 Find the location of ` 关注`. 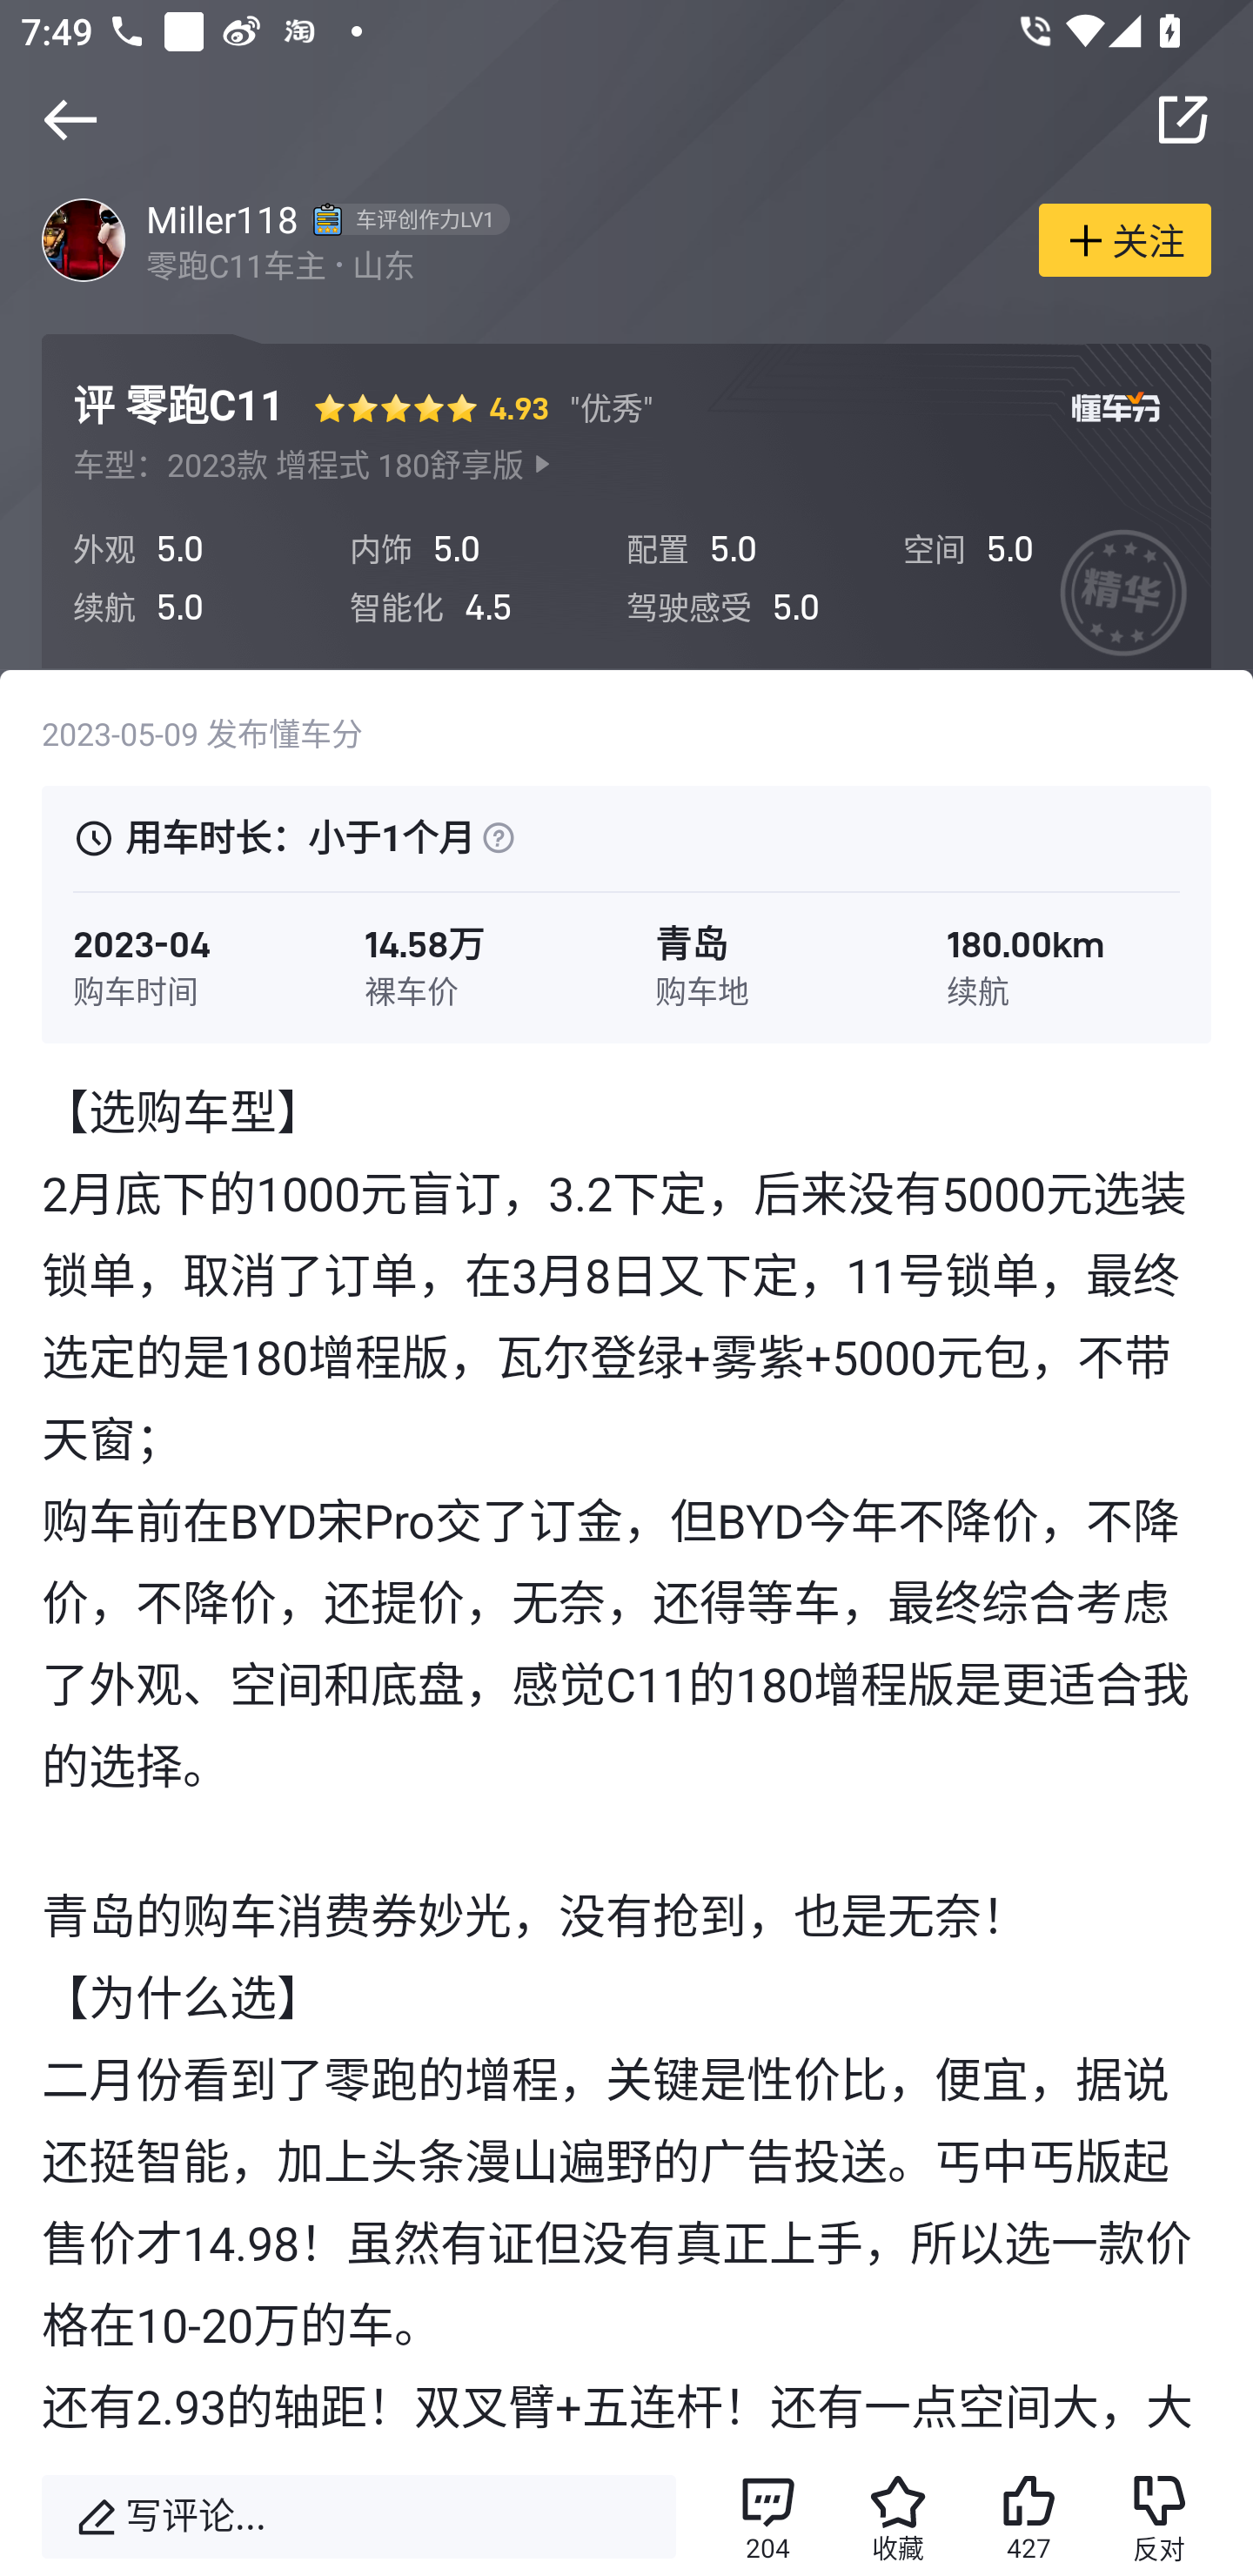

 关注 is located at coordinates (1124, 238).